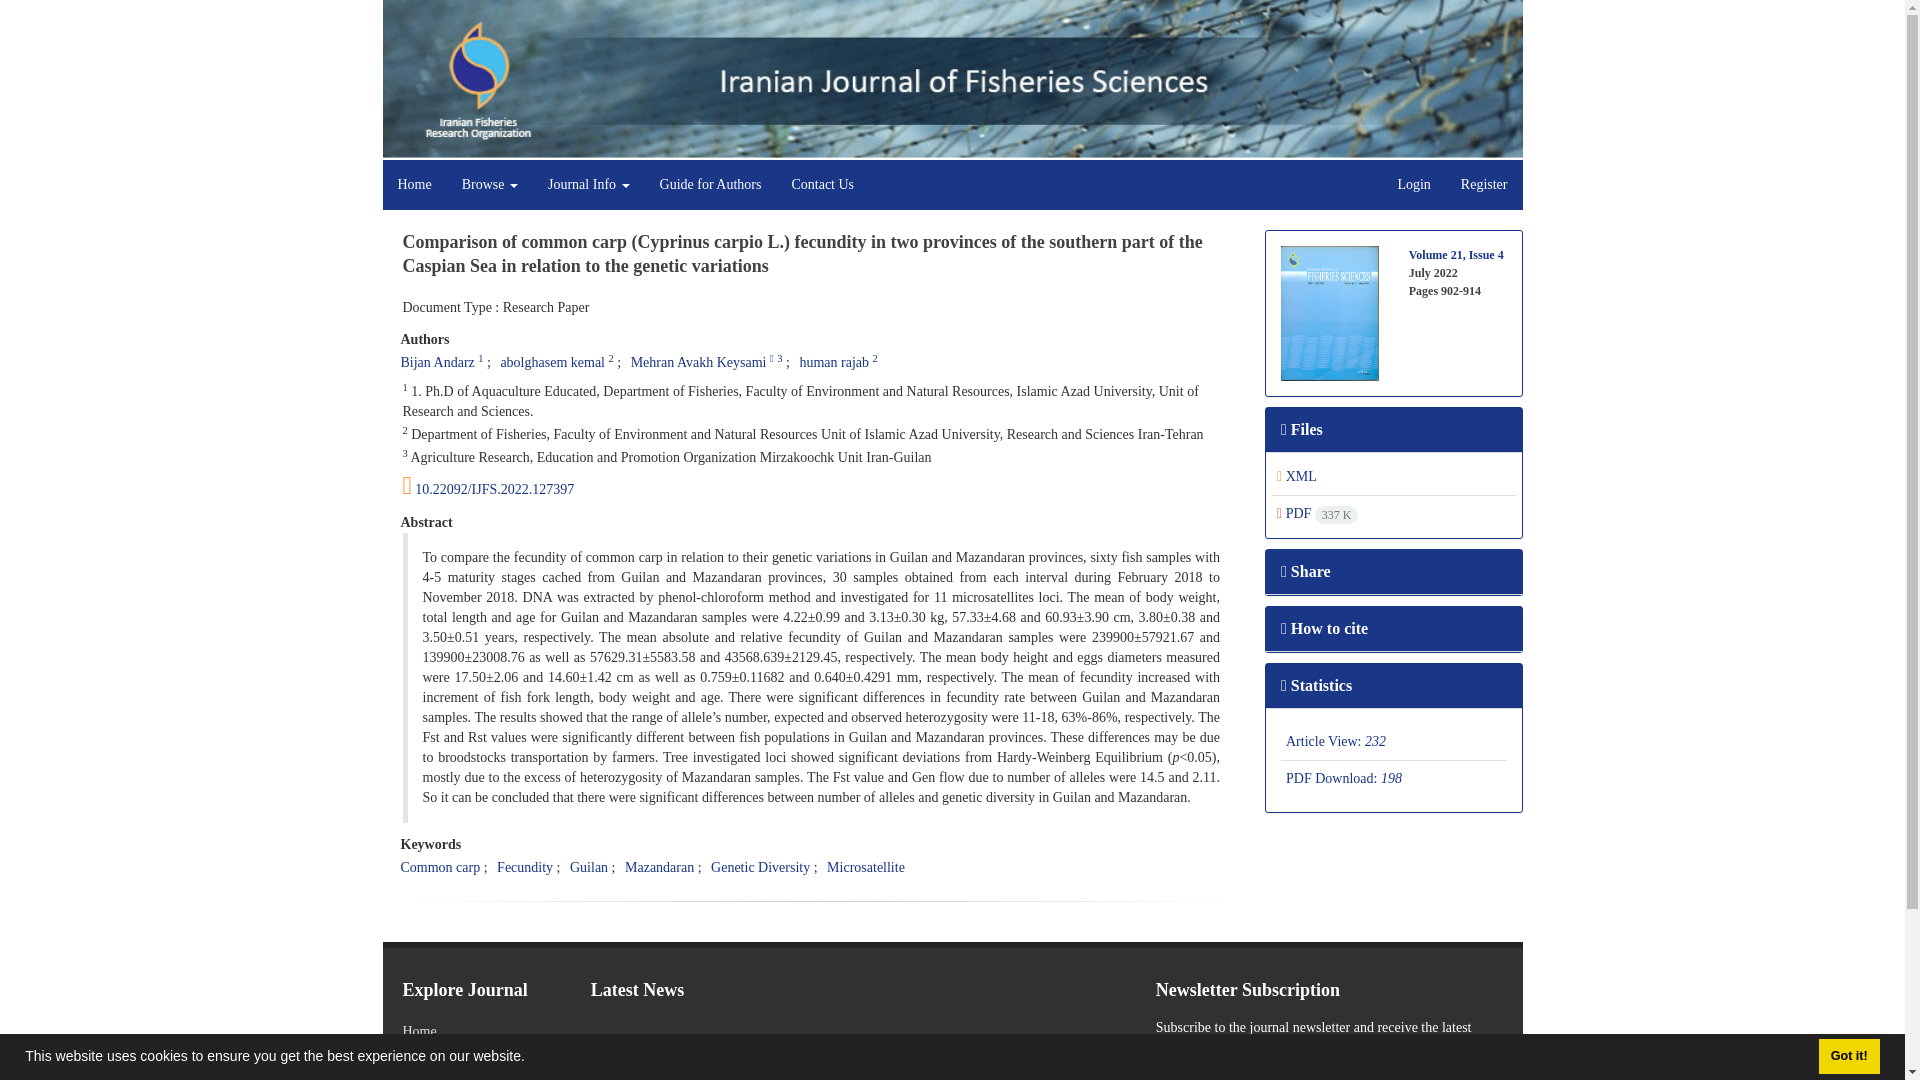  Describe the element at coordinates (552, 362) in the screenshot. I see `abolghasem kemal` at that location.